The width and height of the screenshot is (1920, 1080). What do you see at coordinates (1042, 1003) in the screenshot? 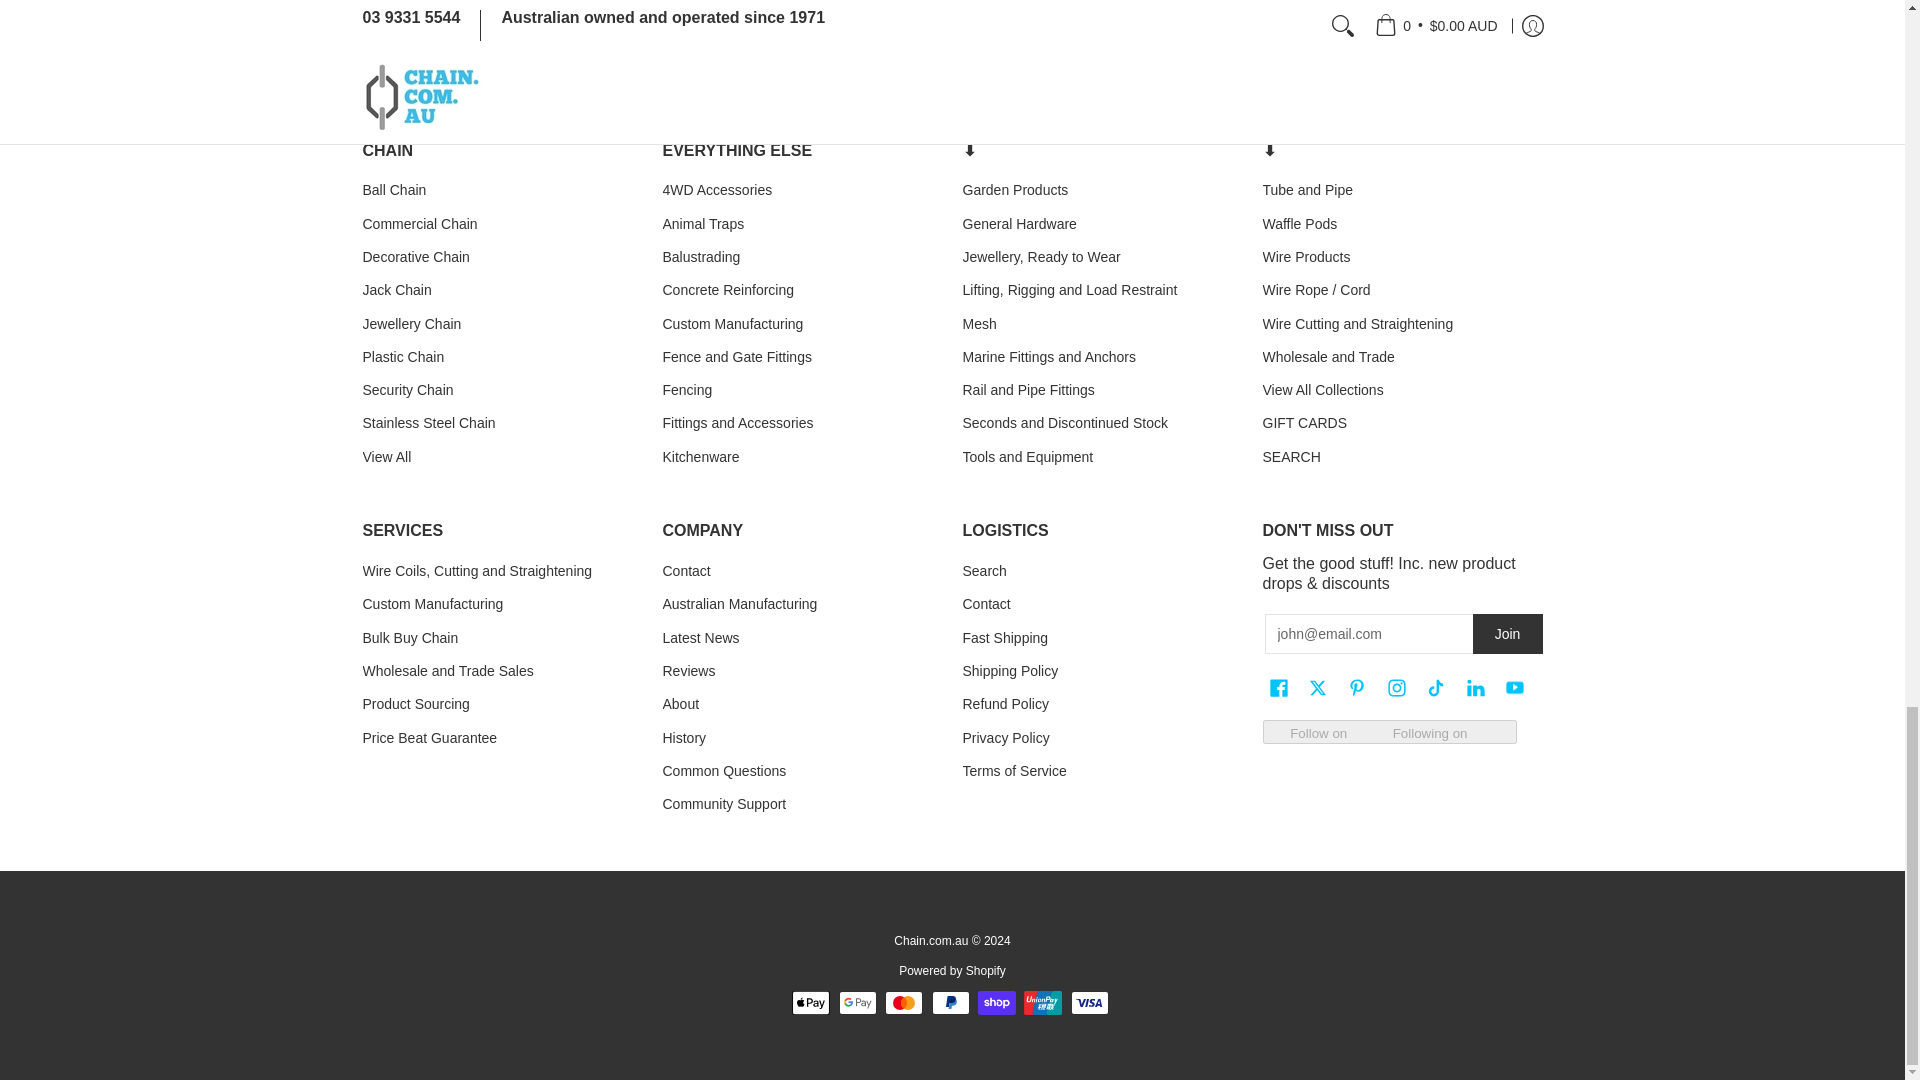
I see `Union Pay` at bounding box center [1042, 1003].